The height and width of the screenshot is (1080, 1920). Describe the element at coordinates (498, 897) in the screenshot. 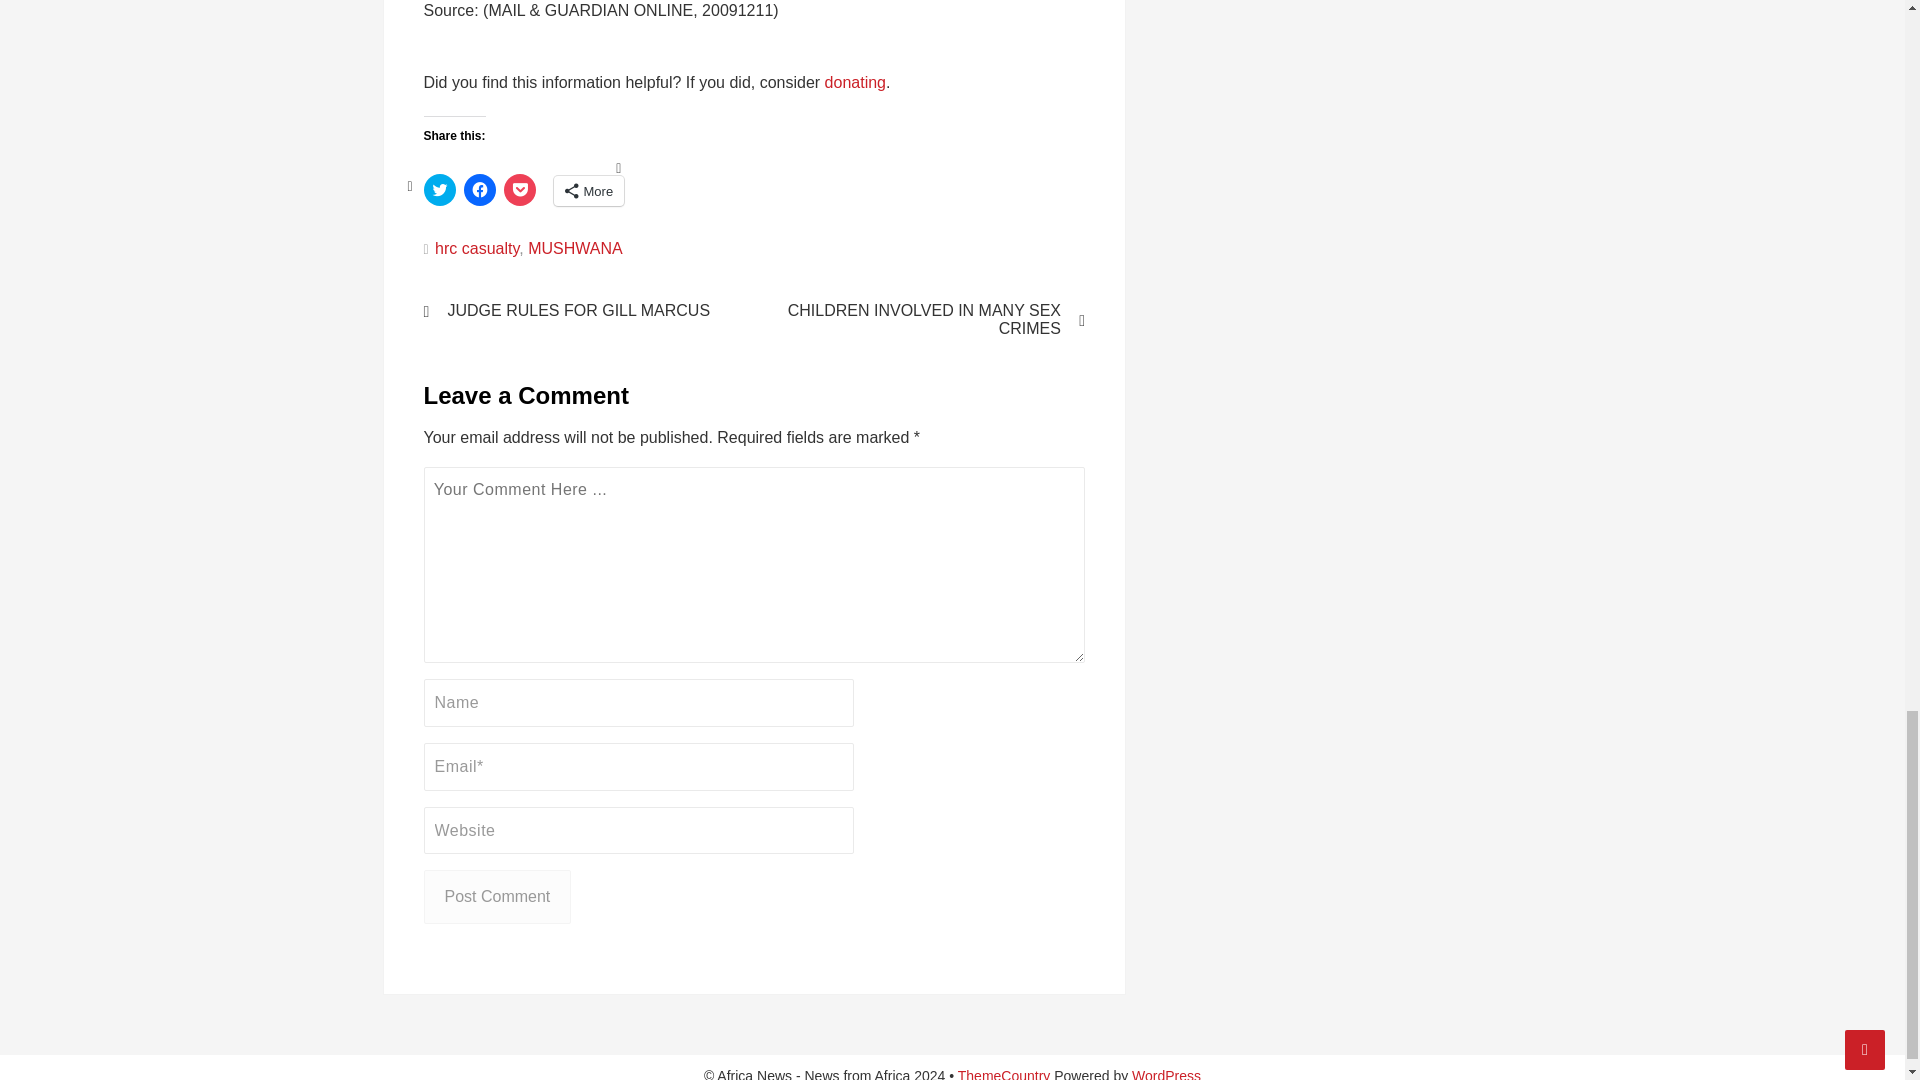

I see `Post Comment` at that location.